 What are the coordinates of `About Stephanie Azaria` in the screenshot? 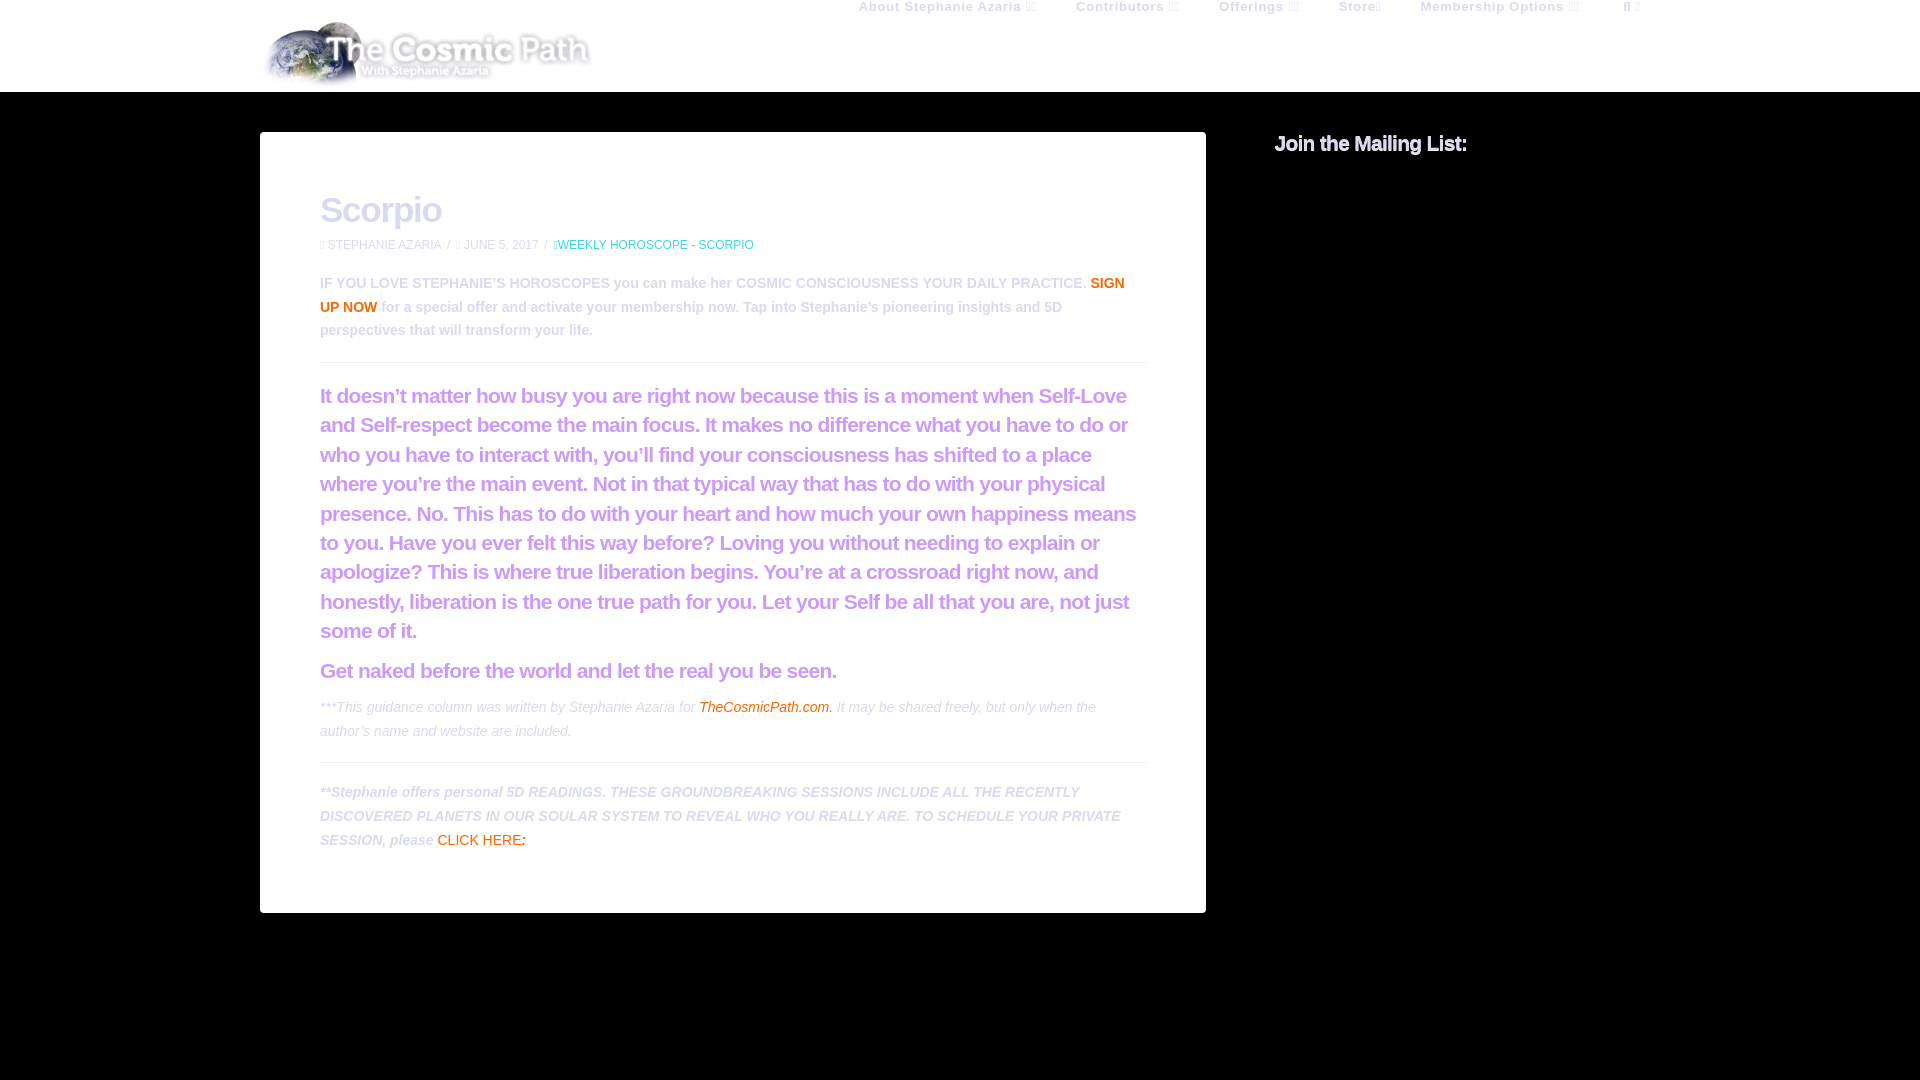 It's located at (948, 40).